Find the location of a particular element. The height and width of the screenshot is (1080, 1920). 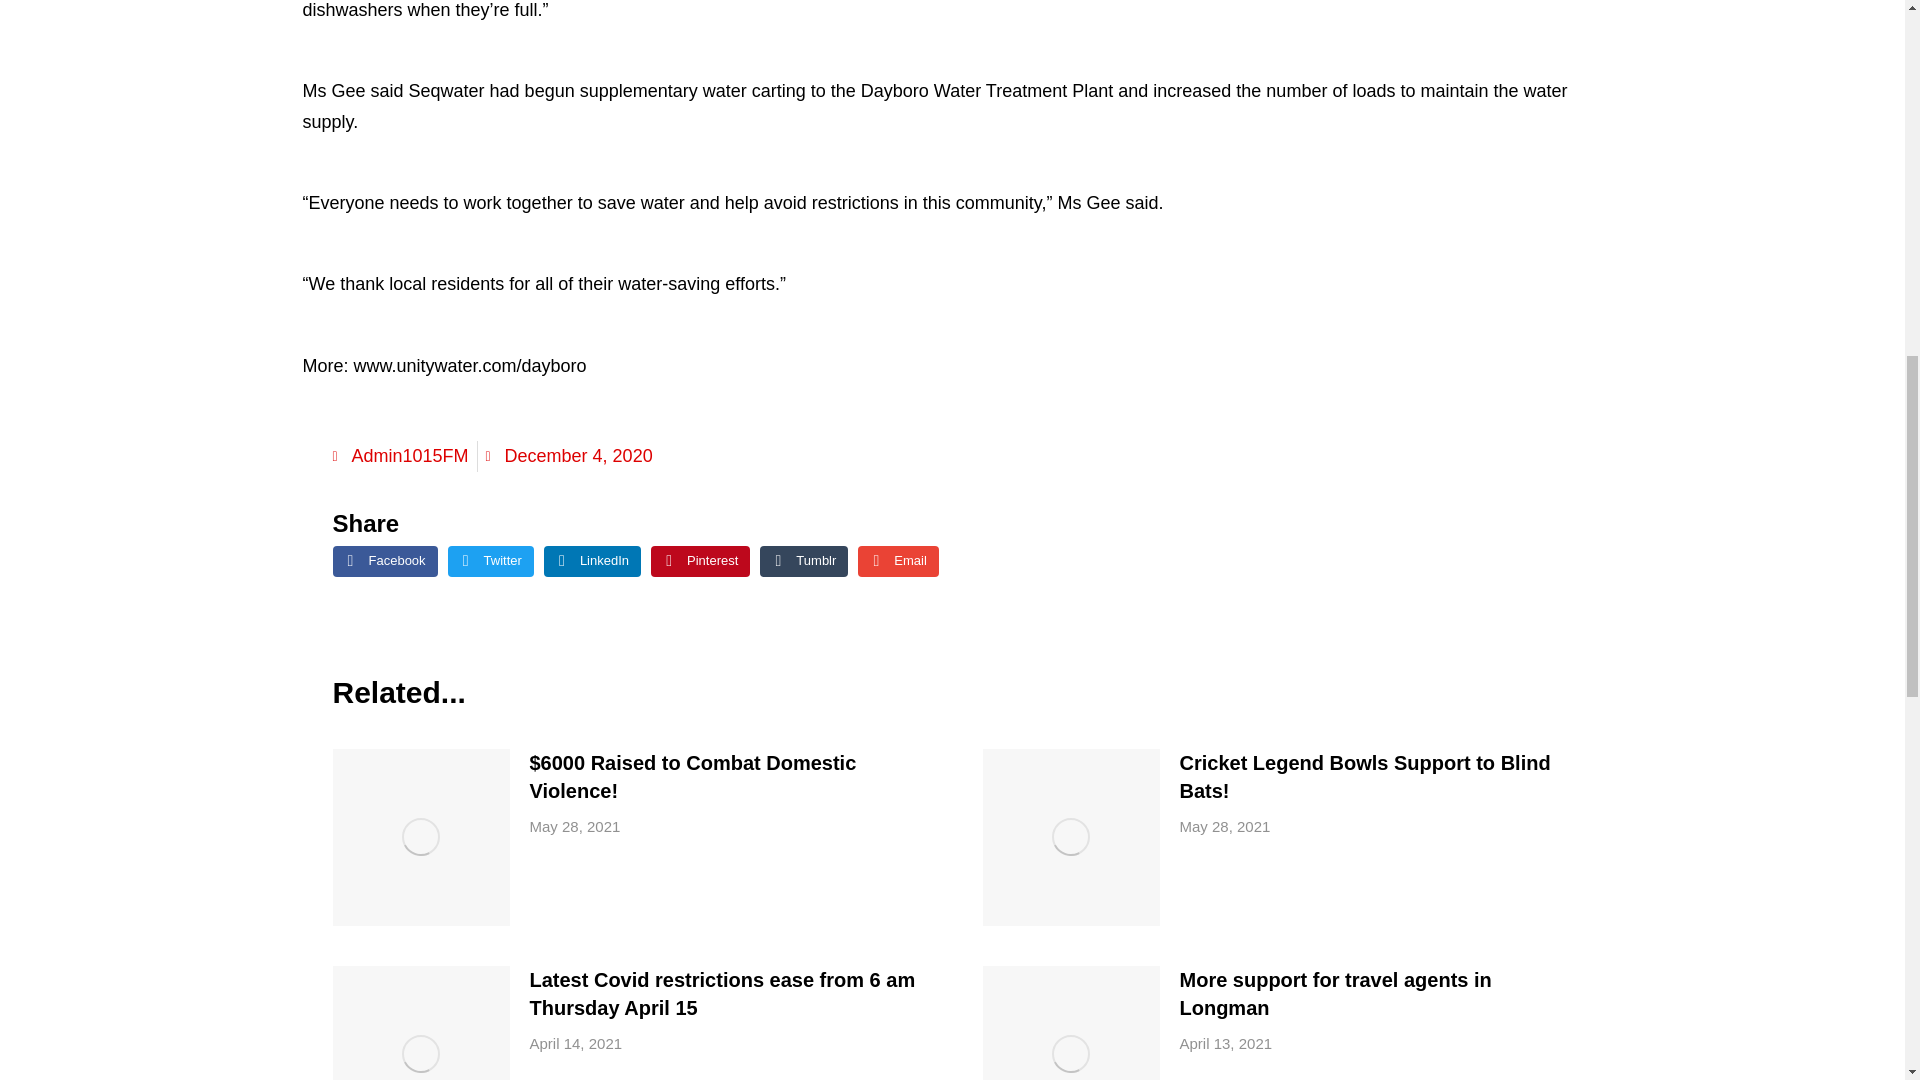

April 14, 2021 is located at coordinates (576, 1044).